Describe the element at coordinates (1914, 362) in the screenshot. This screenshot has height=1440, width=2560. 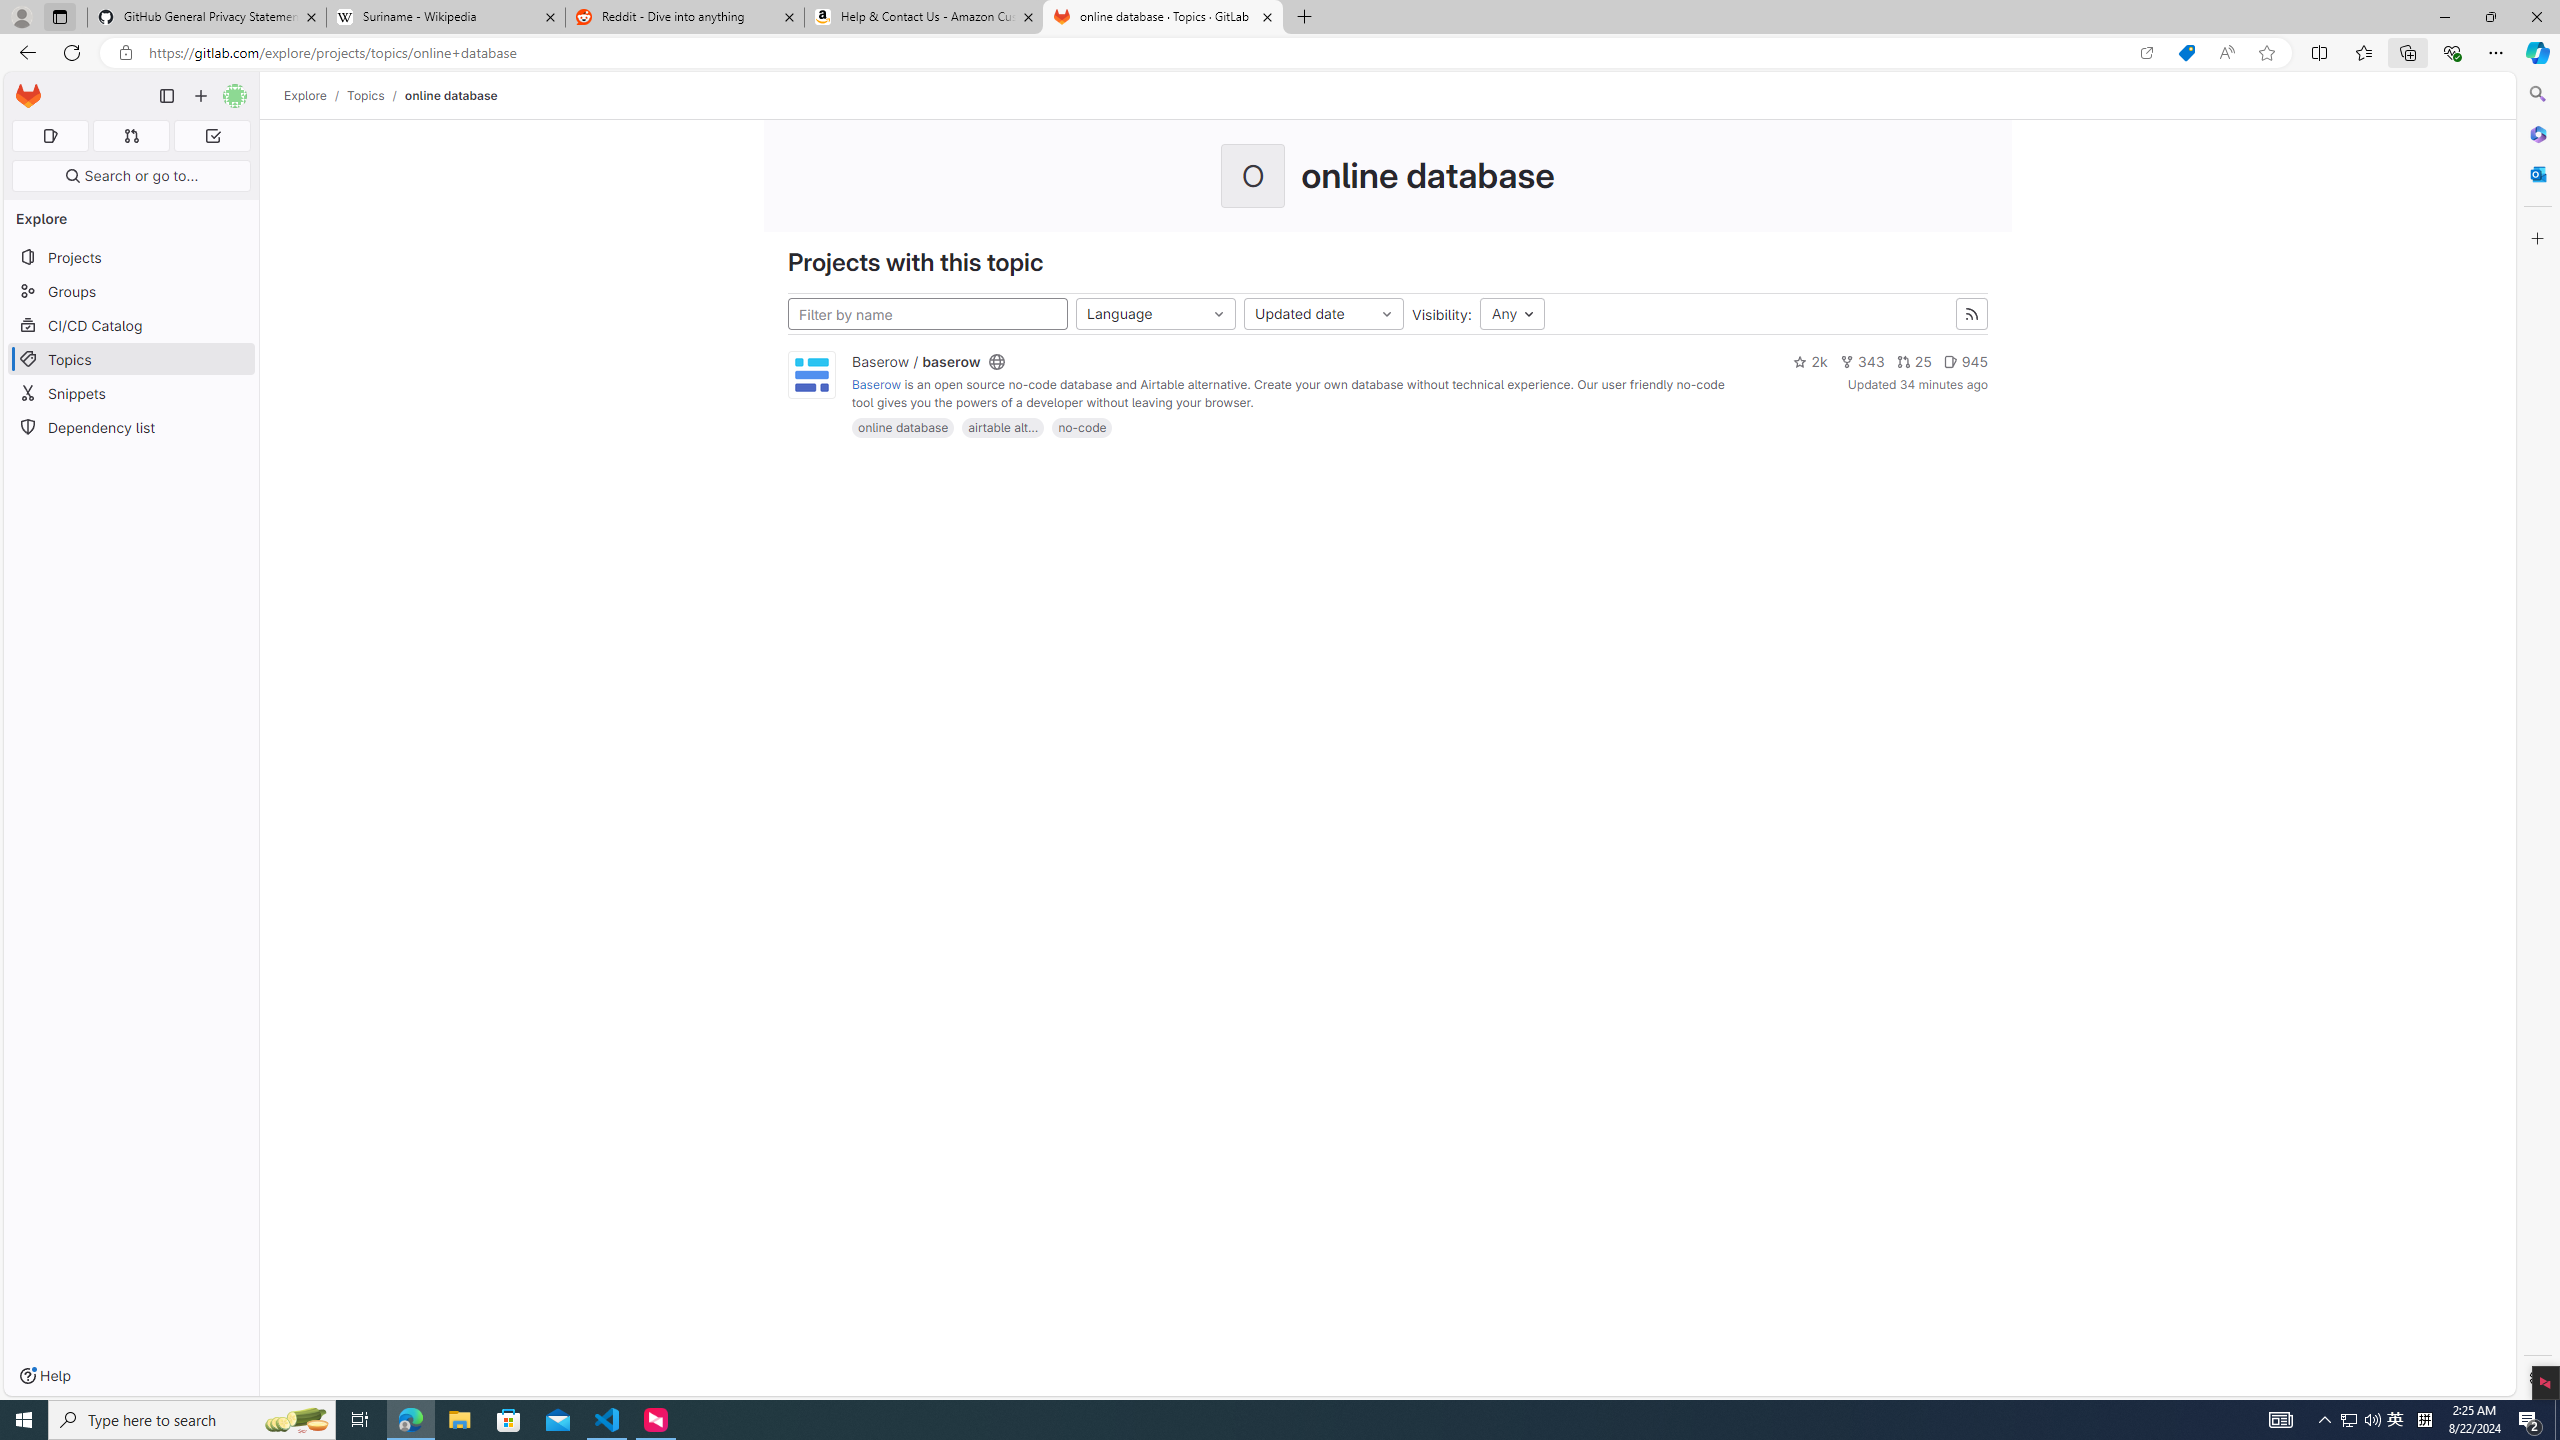
I see `25` at that location.